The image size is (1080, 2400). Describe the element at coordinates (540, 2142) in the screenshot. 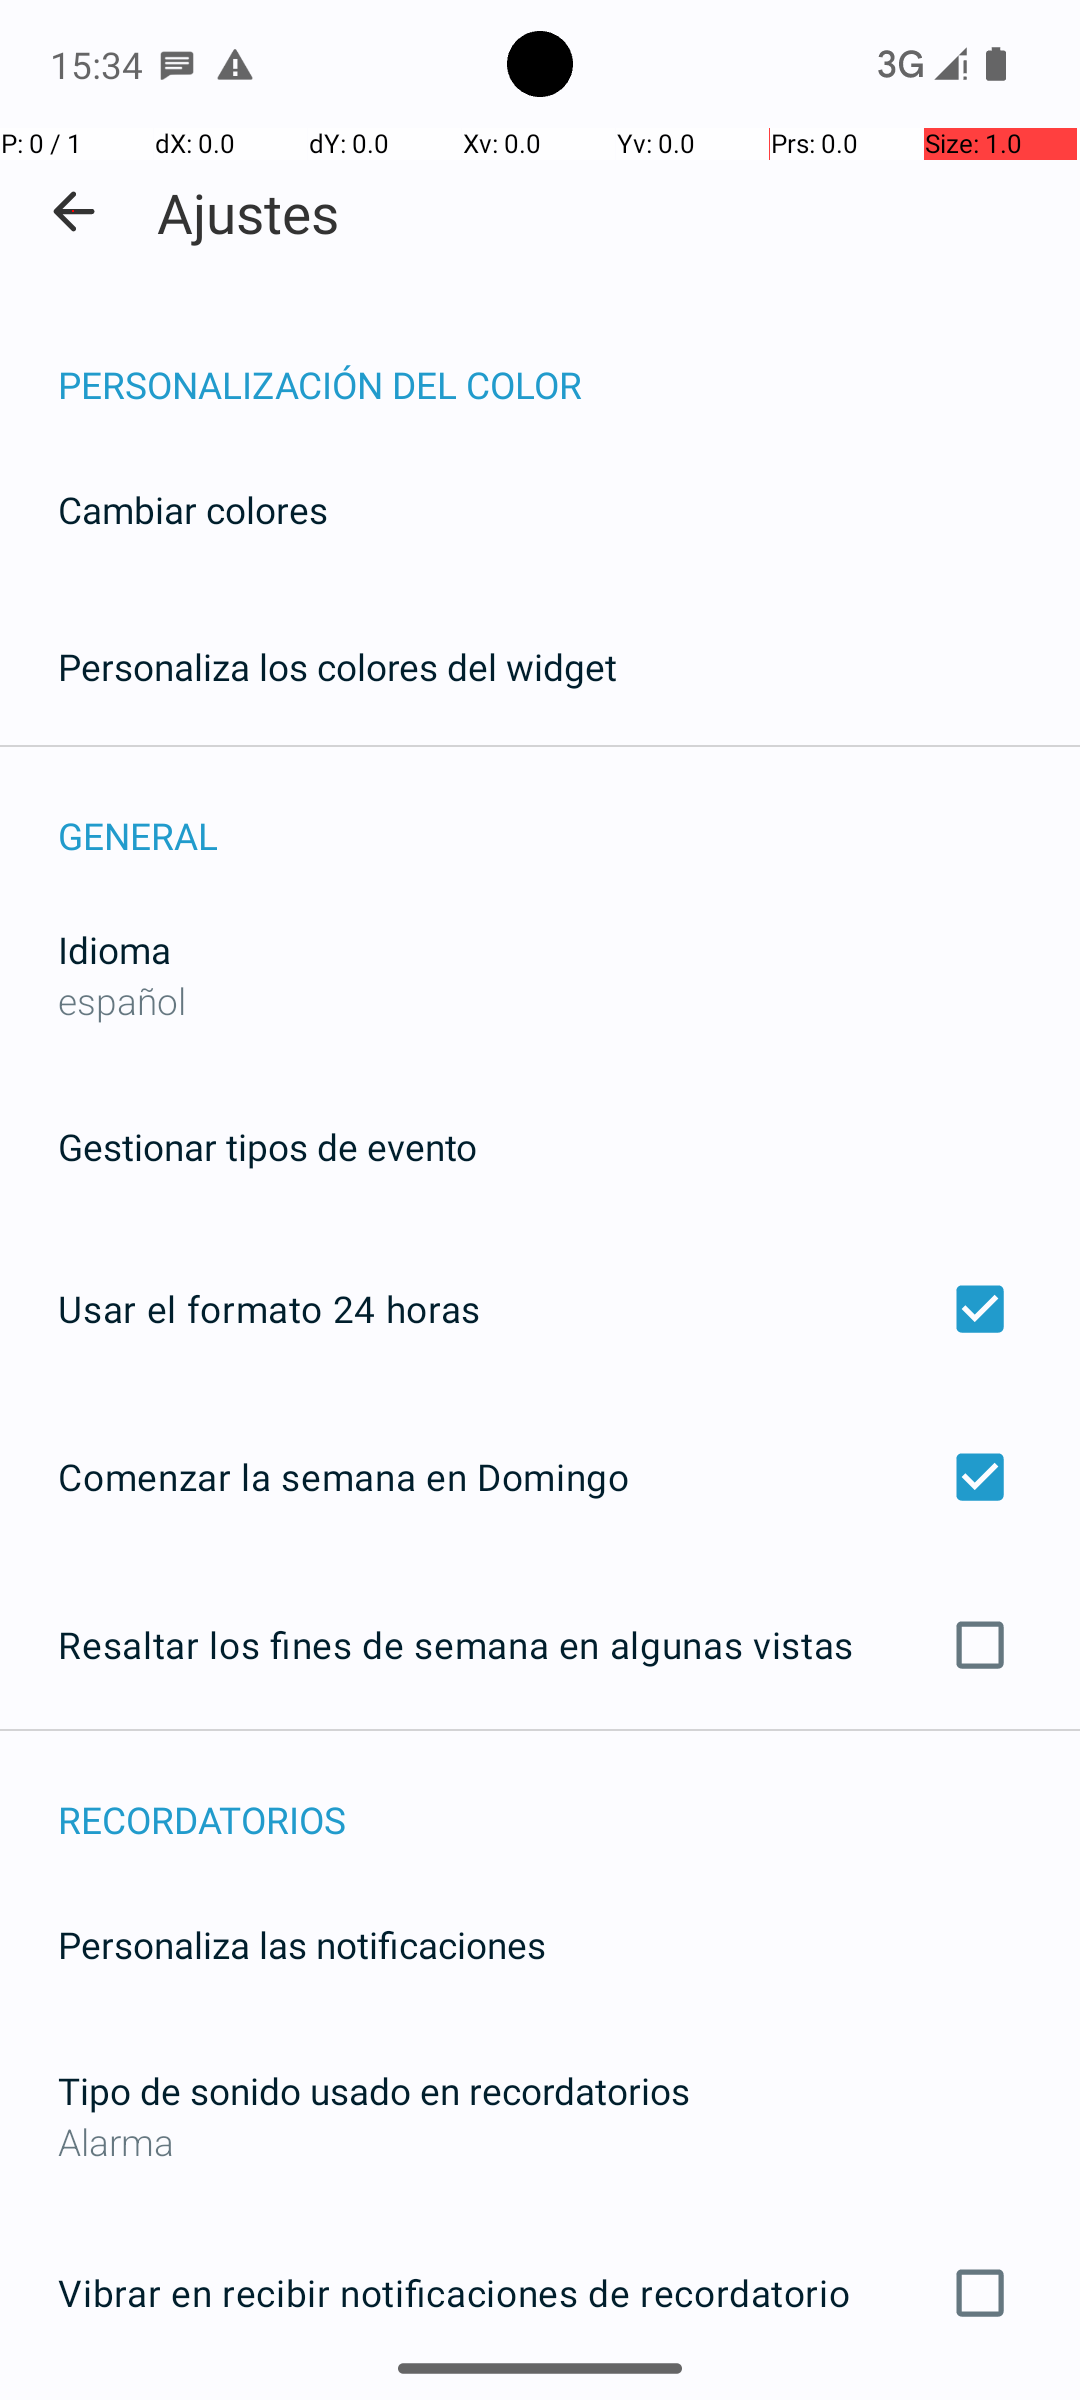

I see `Alarma` at that location.